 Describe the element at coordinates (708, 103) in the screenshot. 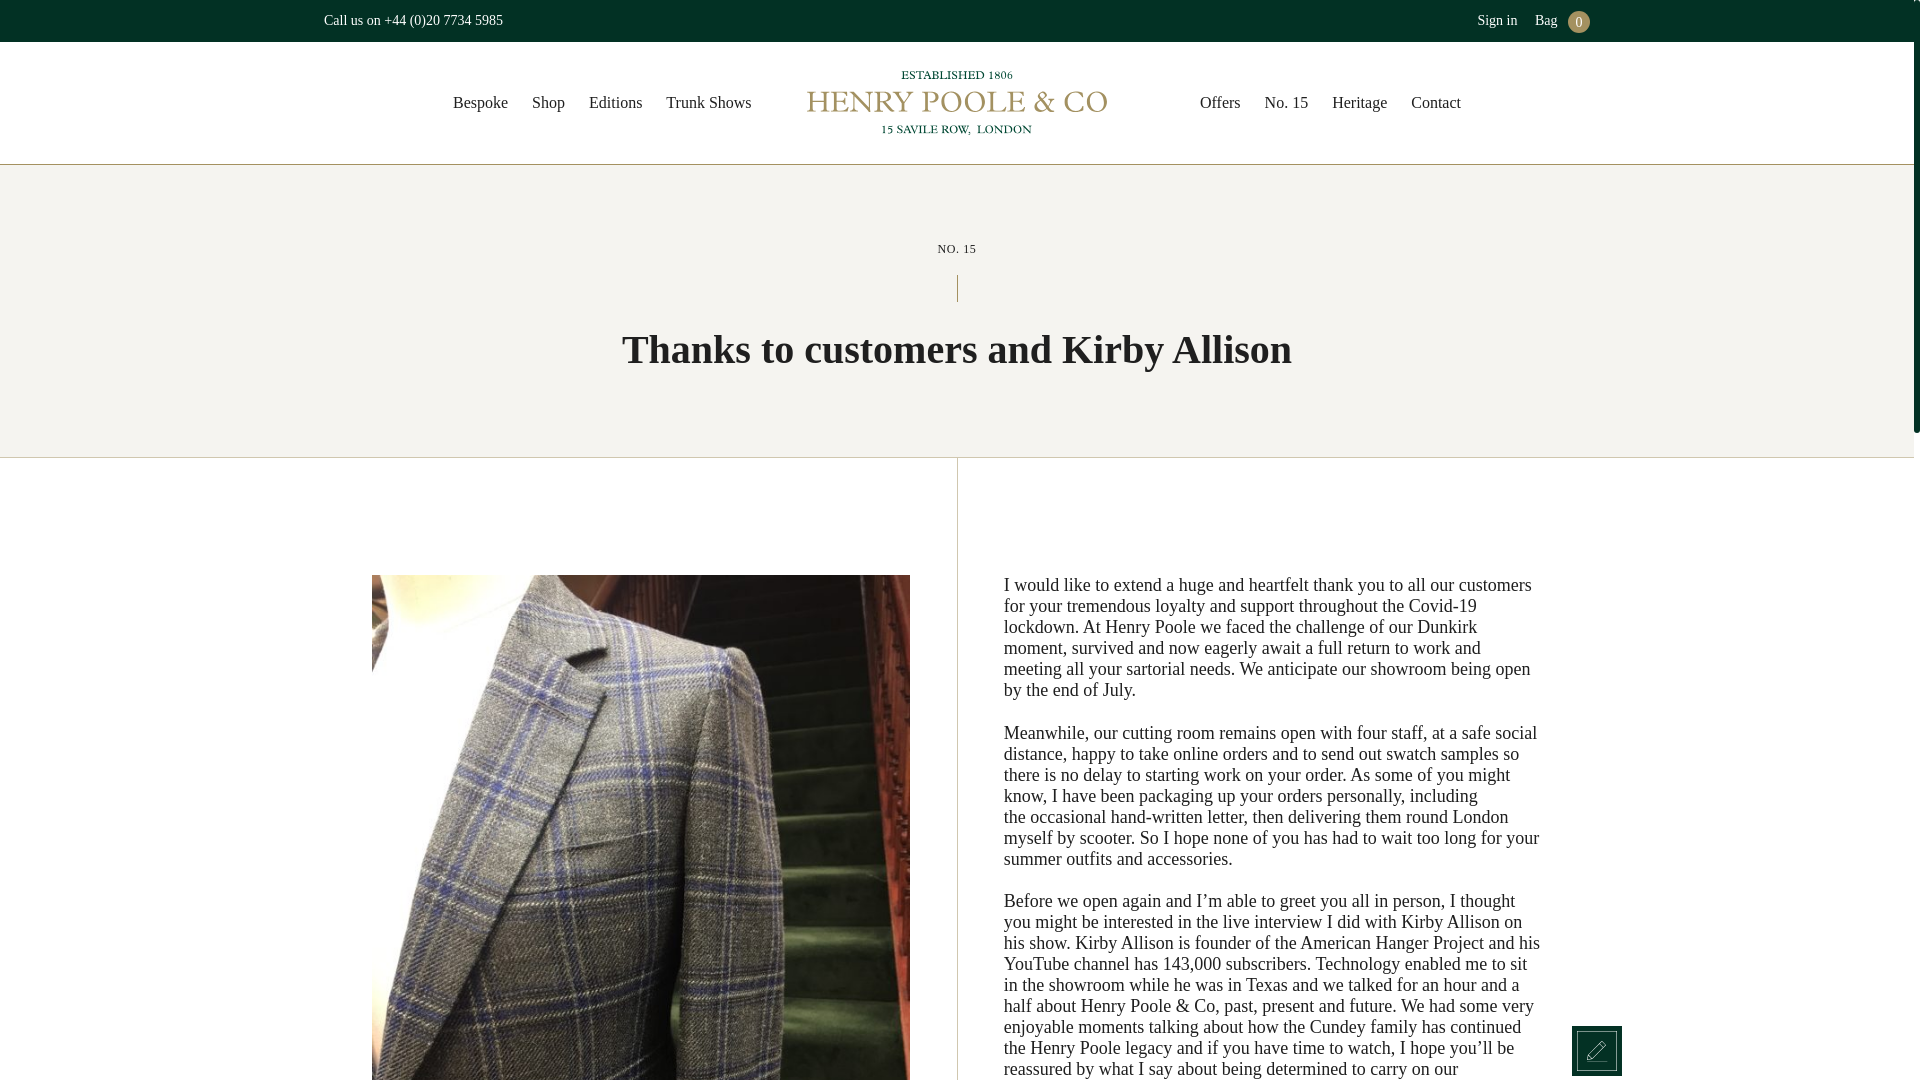

I see `Trunk Shows` at that location.